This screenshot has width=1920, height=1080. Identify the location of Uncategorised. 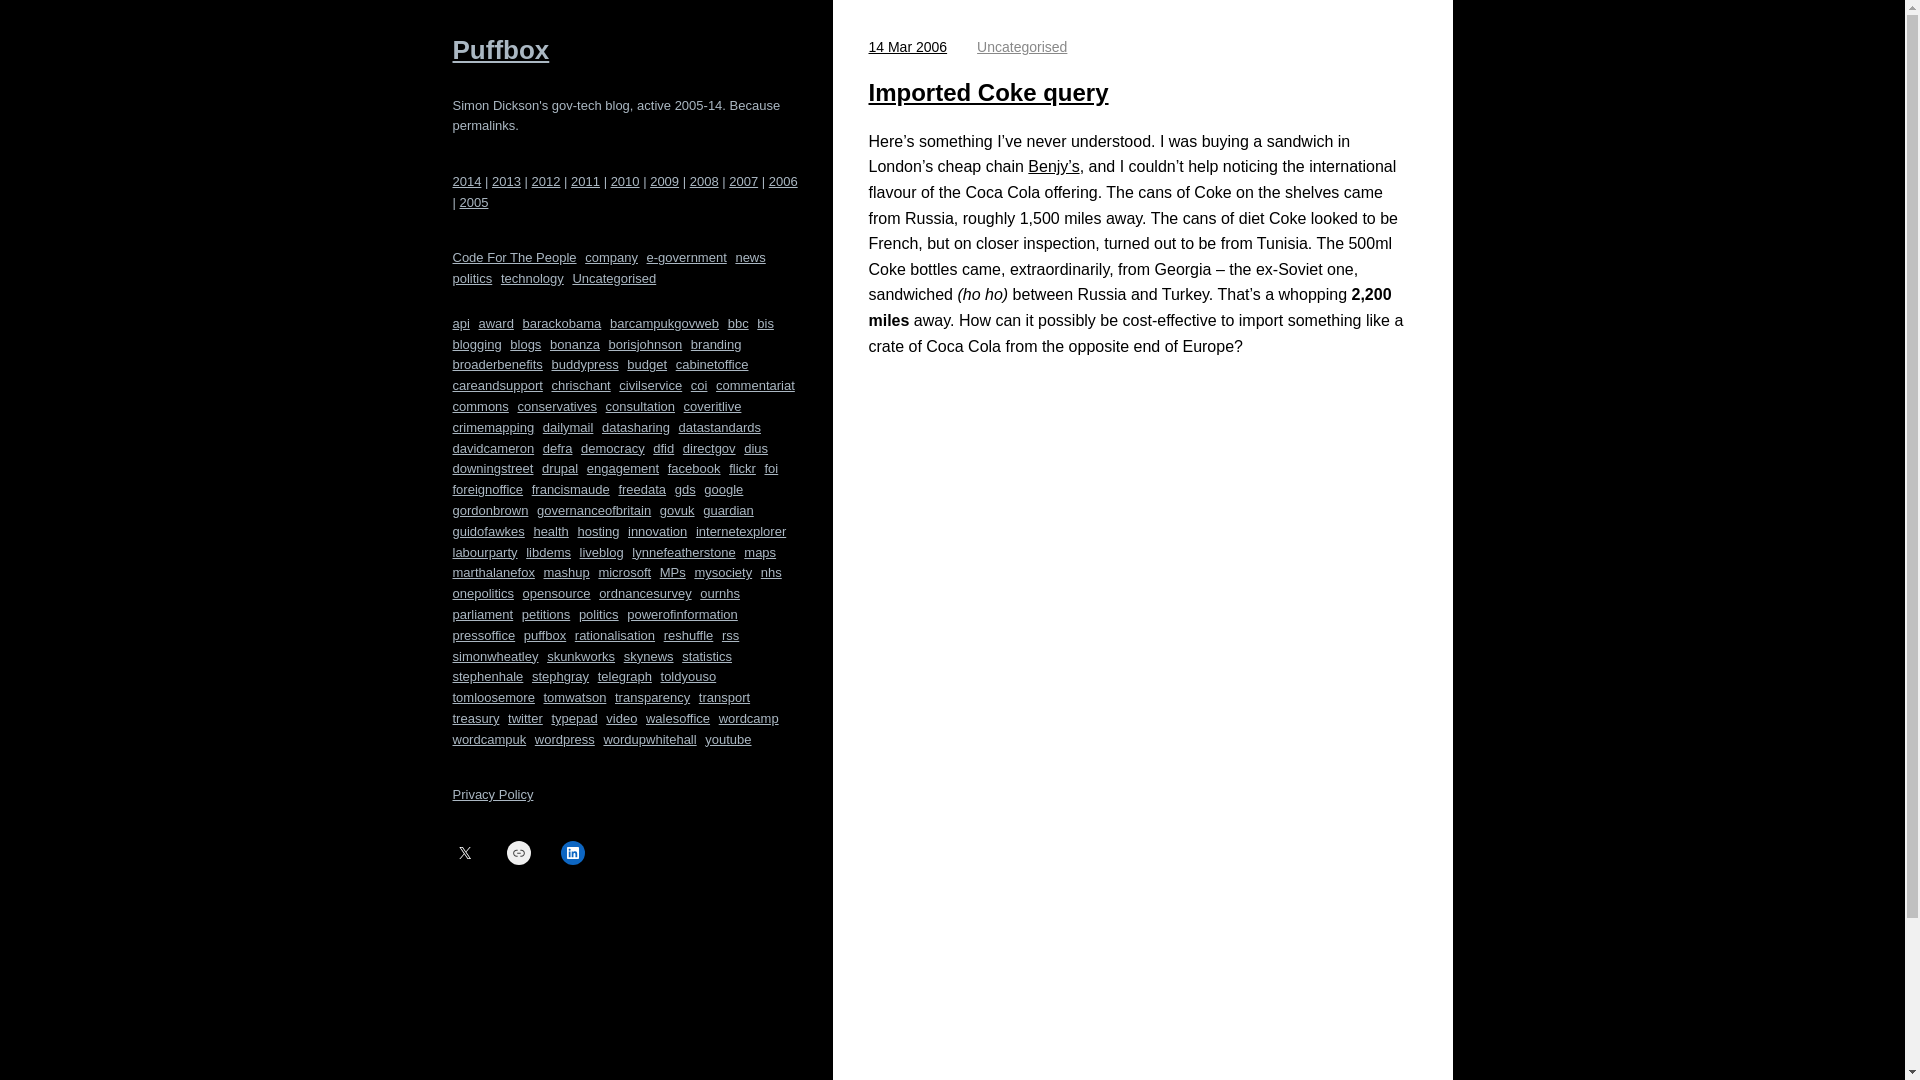
(614, 279).